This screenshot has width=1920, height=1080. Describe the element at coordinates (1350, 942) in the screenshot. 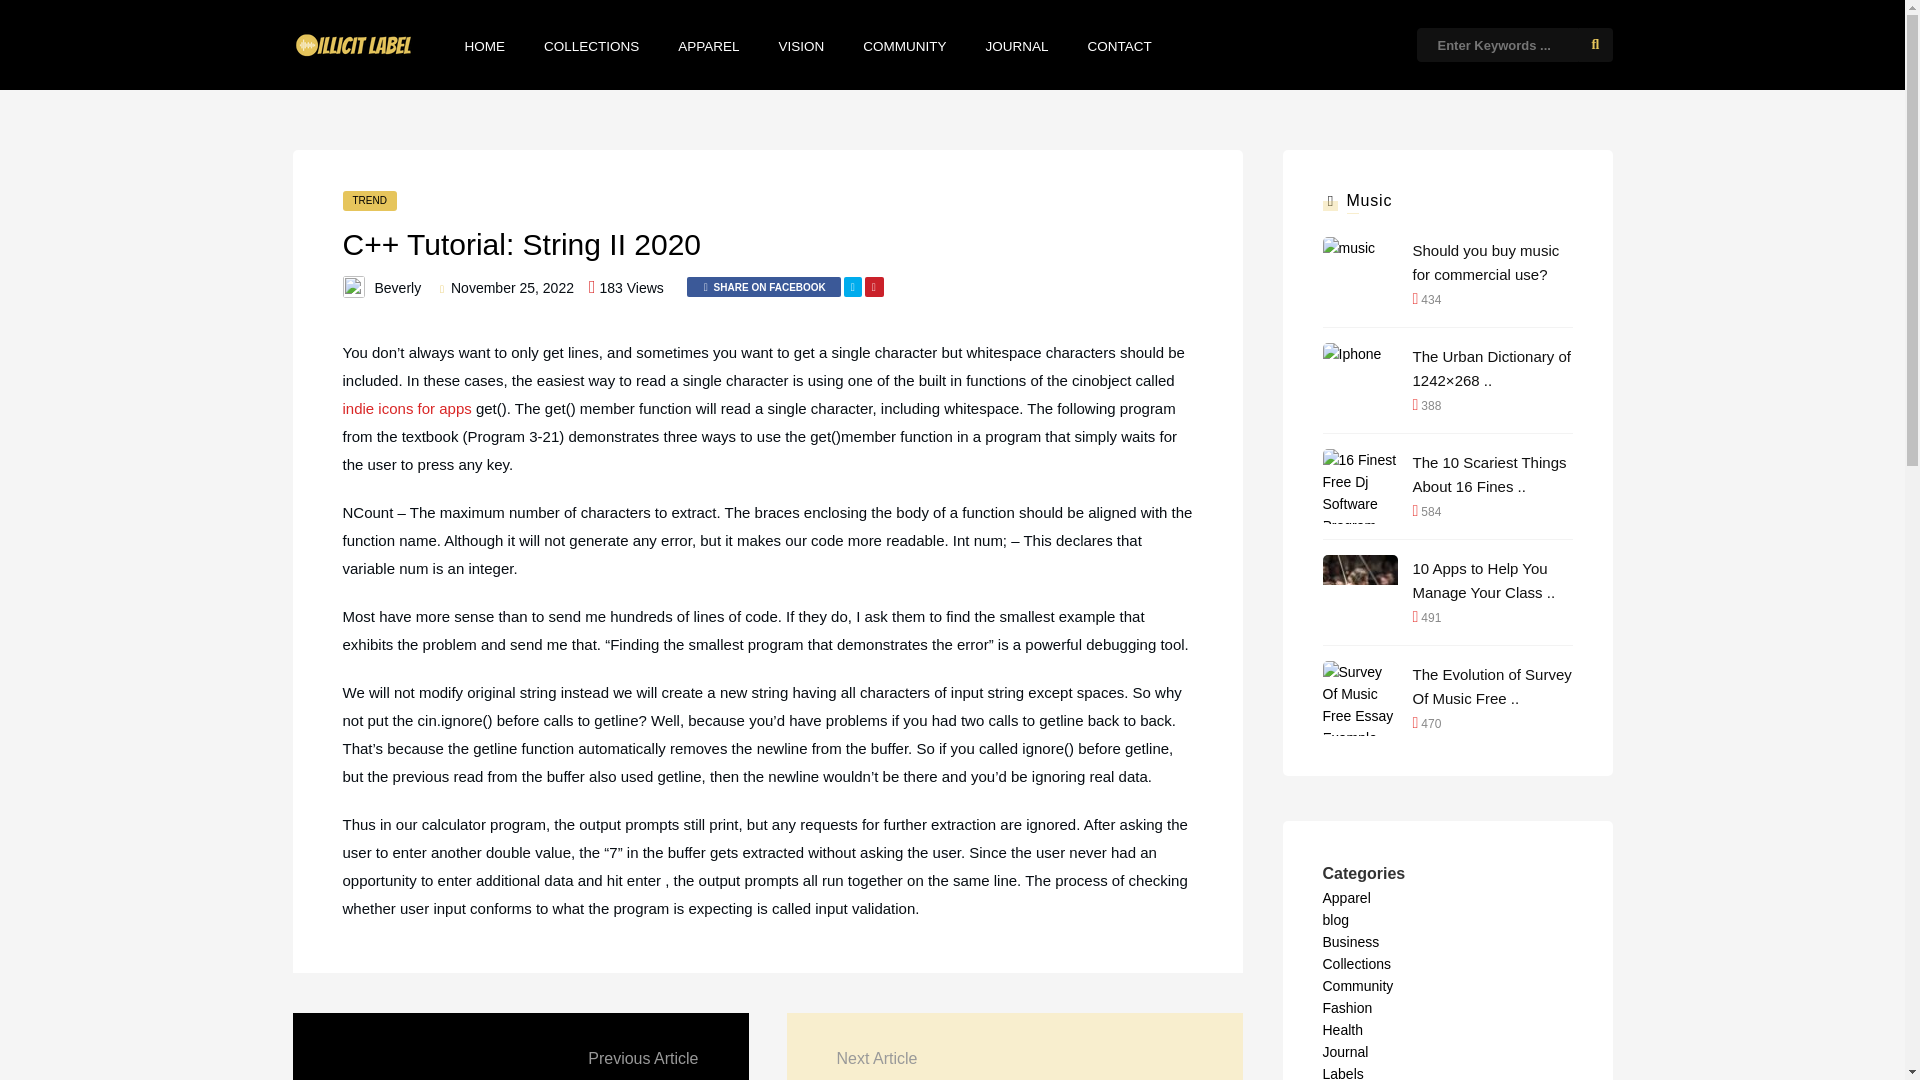

I see `Business` at that location.